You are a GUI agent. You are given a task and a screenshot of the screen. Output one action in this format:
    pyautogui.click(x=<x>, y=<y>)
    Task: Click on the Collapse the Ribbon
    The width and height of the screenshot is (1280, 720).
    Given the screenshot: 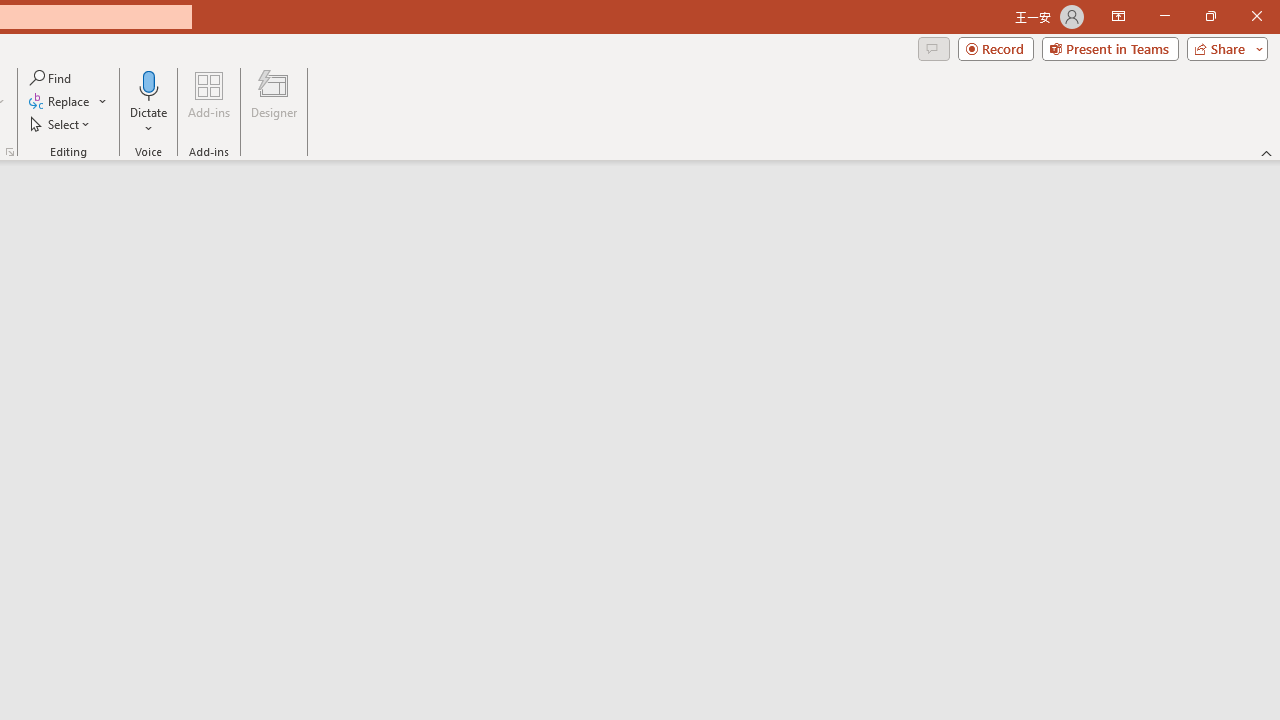 What is the action you would take?
    pyautogui.click(x=1267, y=152)
    